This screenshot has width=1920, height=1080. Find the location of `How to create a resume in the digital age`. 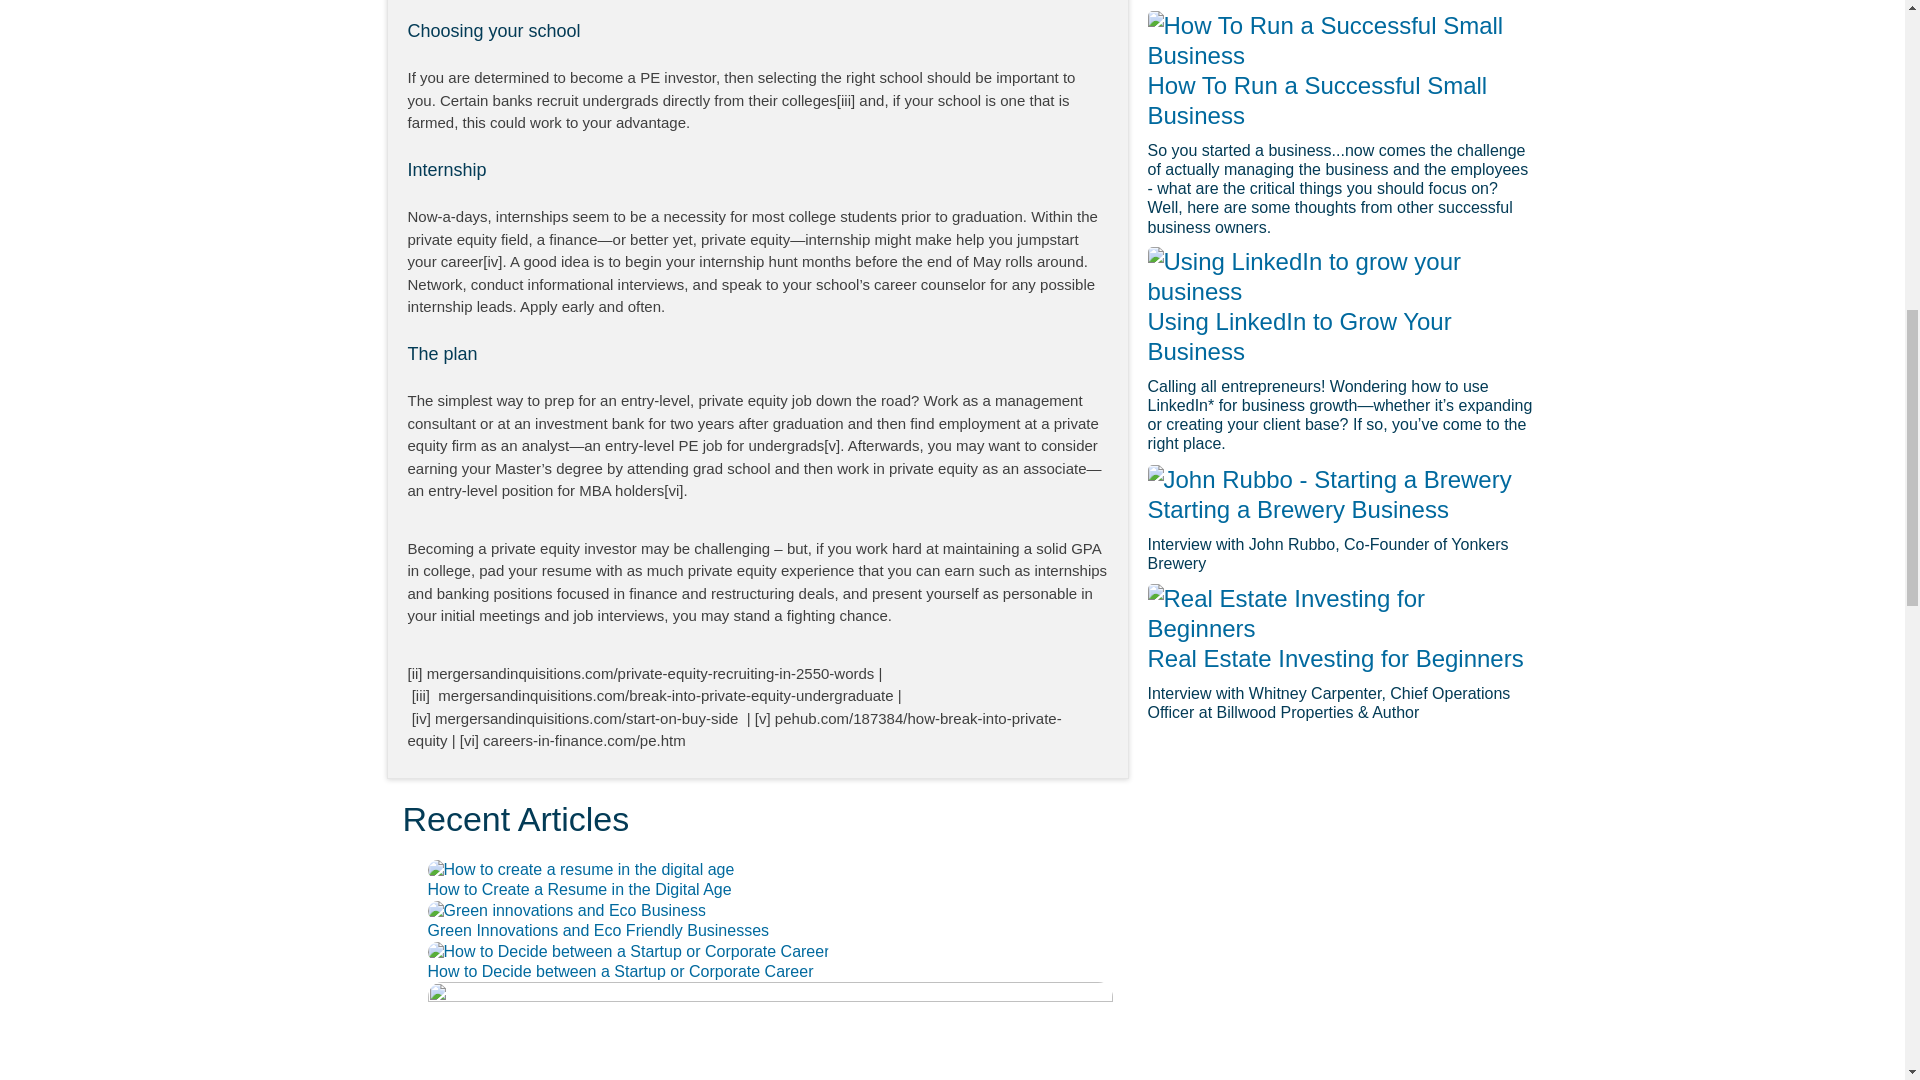

How to create a resume in the digital age is located at coordinates (582, 870).